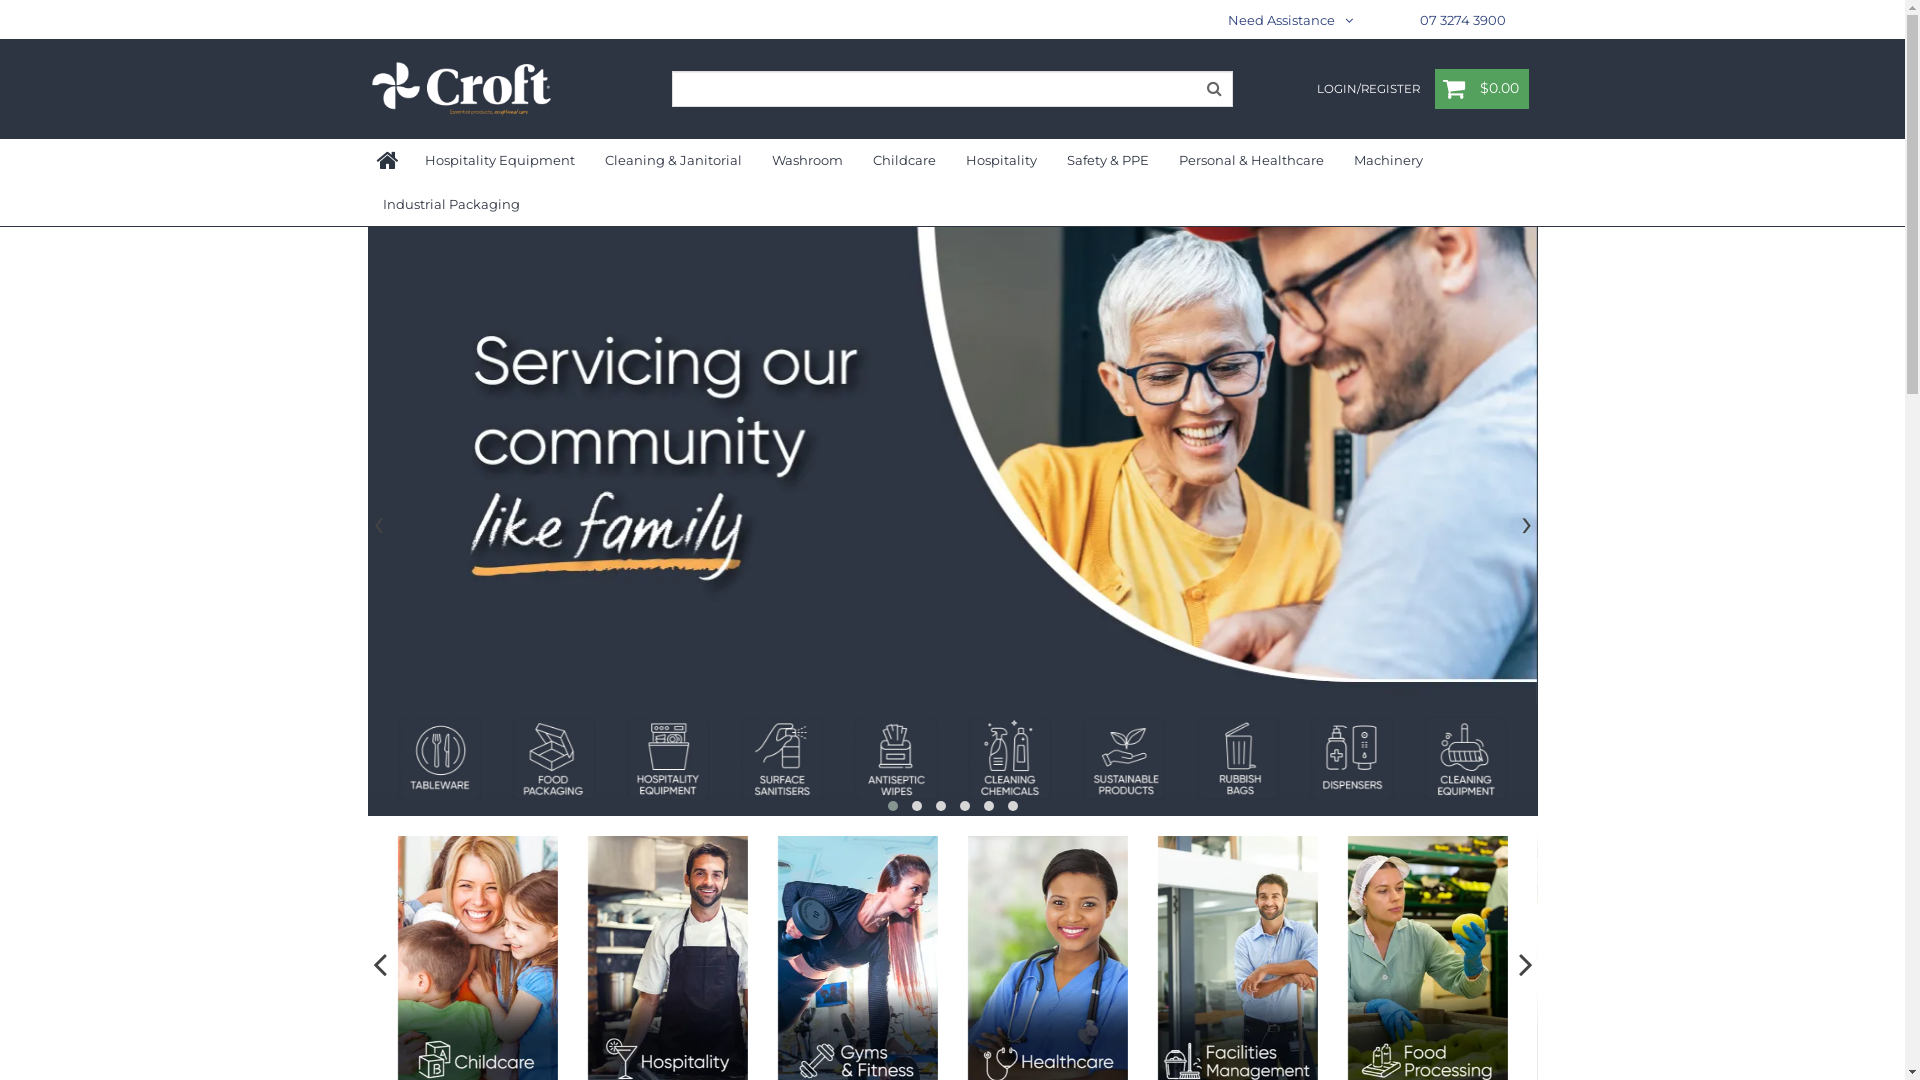 This screenshot has width=1920, height=1080. Describe the element at coordinates (668, 759) in the screenshot. I see `Washroom Dispensers` at that location.